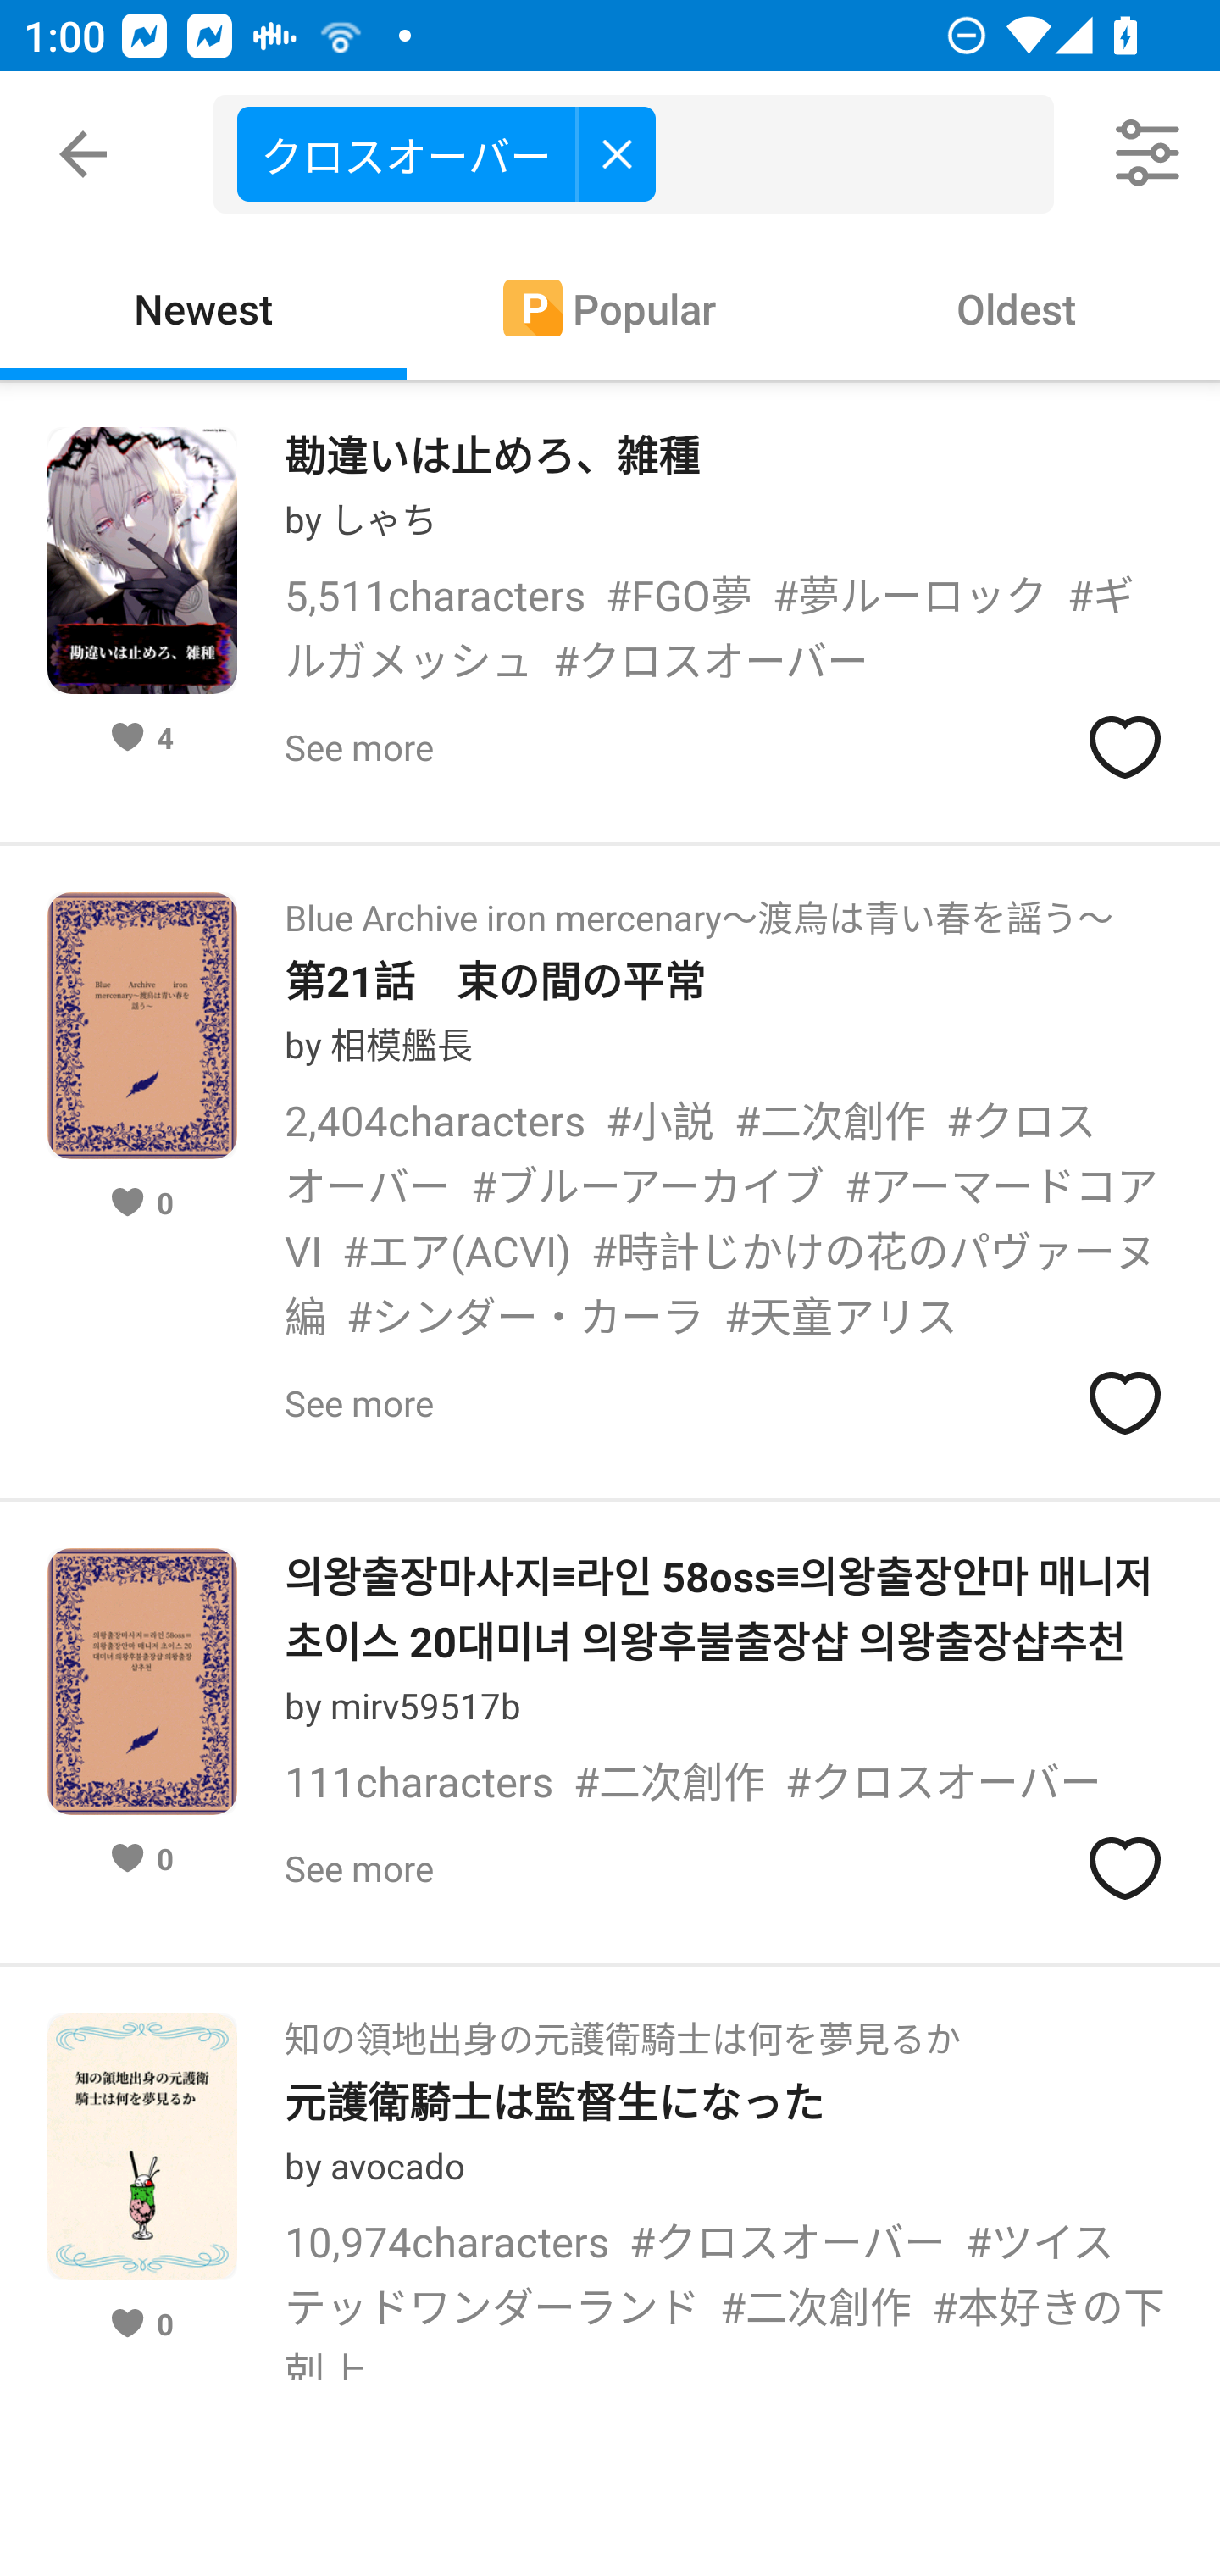 Image resolution: width=1220 pixels, height=2576 pixels. I want to click on クロスオーバー, so click(446, 153).